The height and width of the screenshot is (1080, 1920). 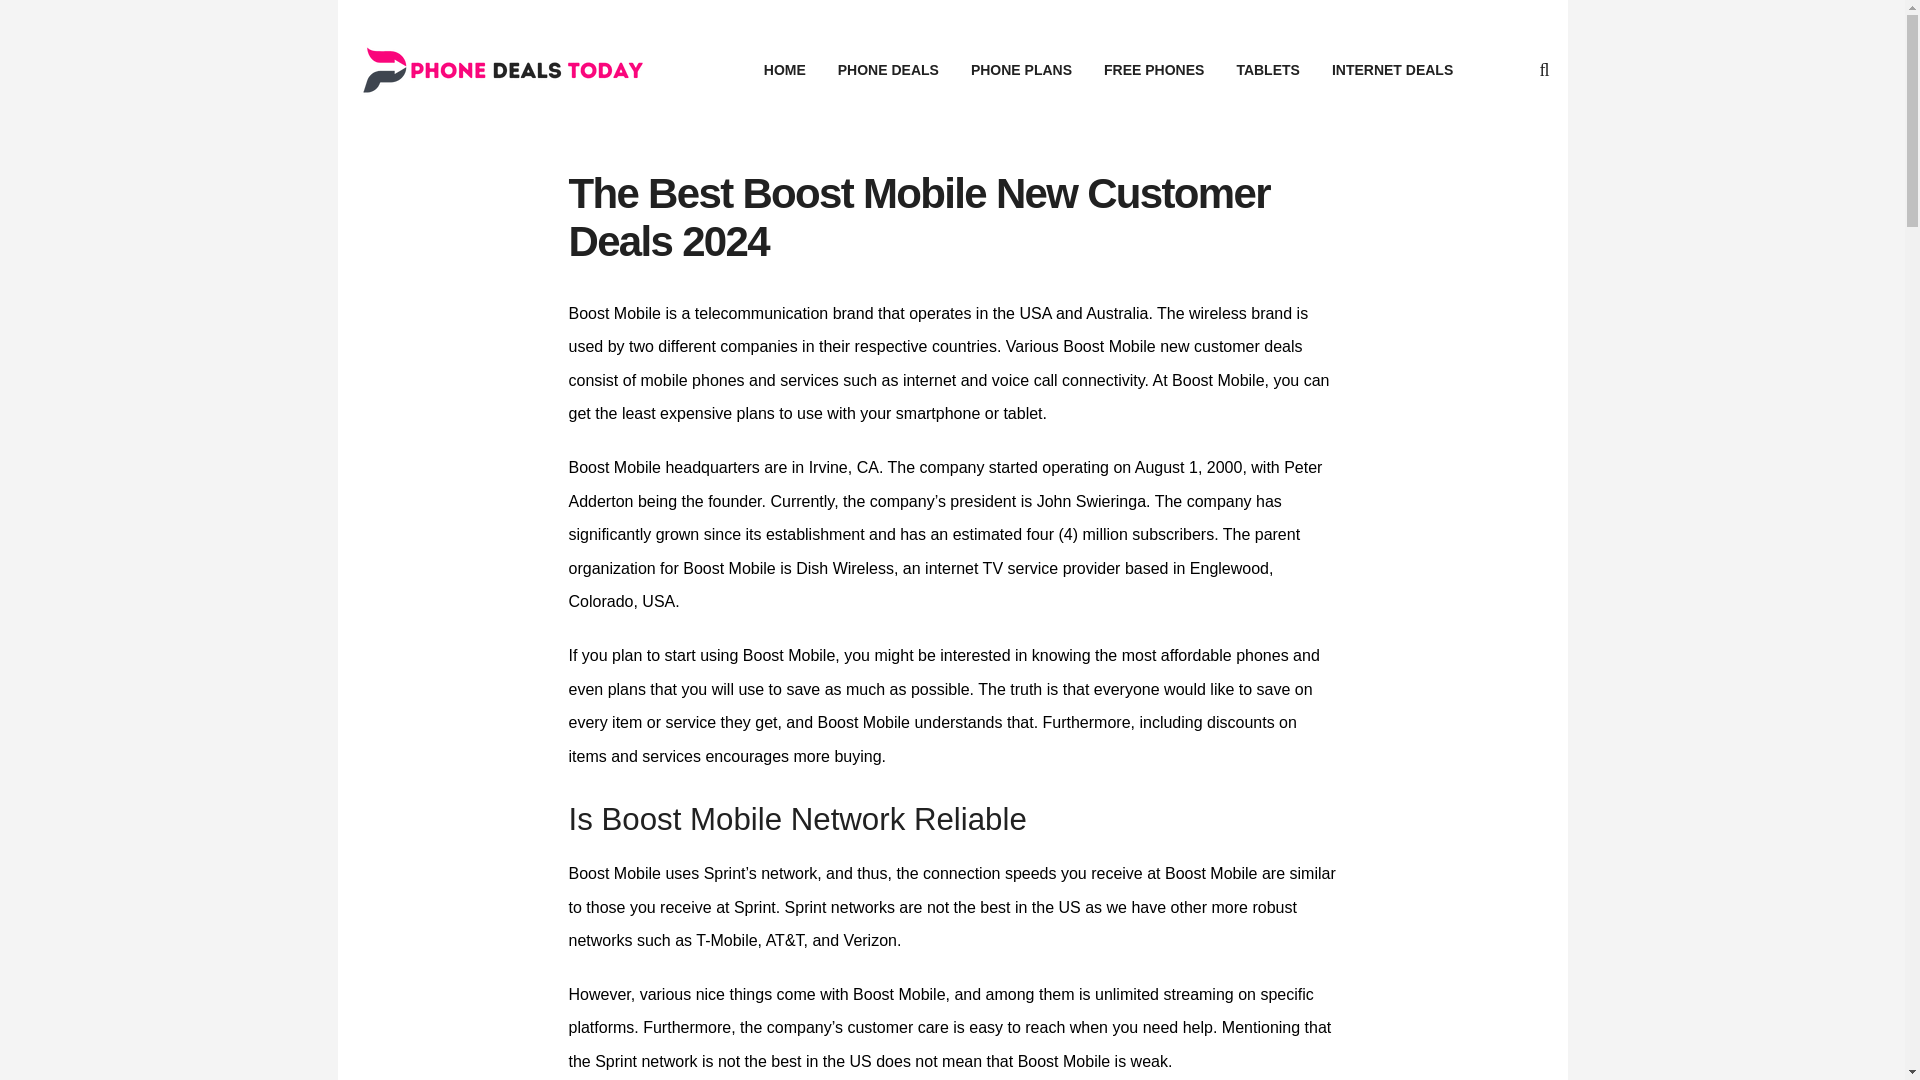 I want to click on PHONE DEALS, so click(x=888, y=70).